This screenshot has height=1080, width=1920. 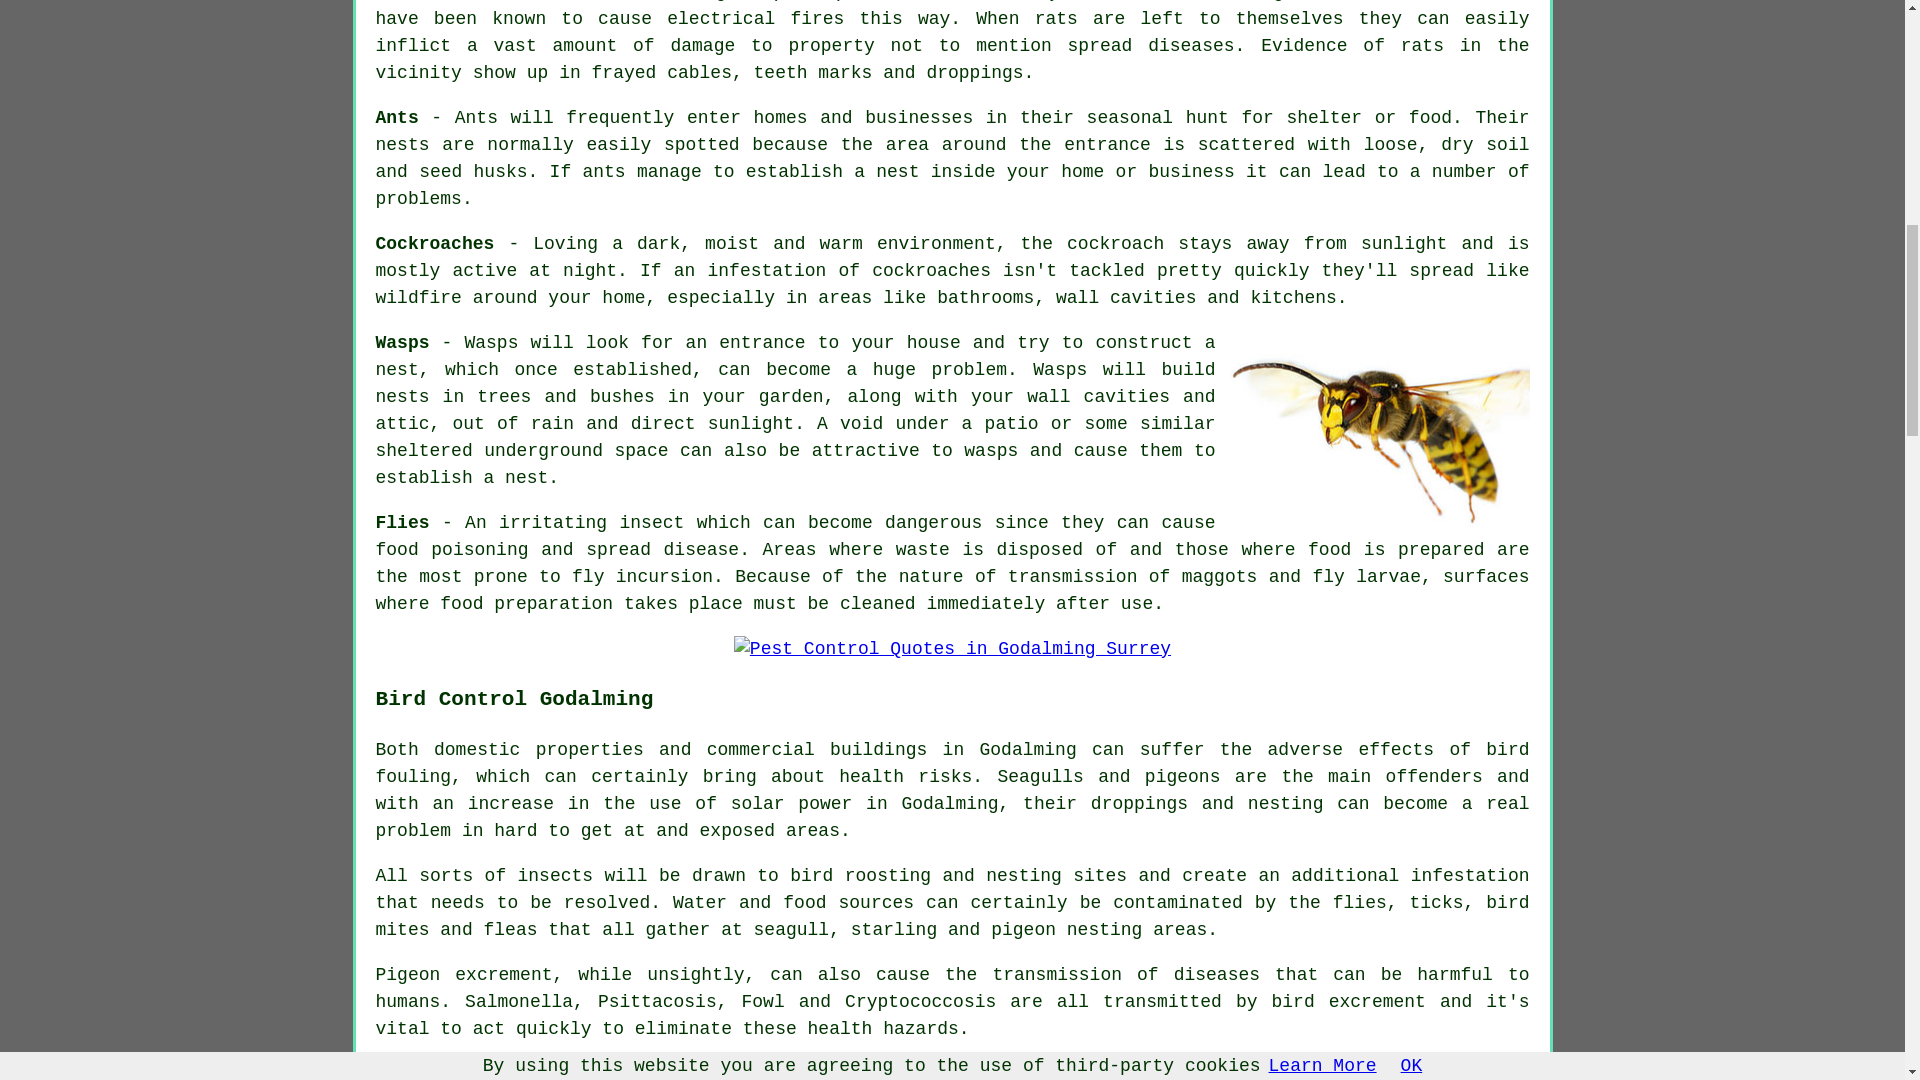 I want to click on Pest Control Quotes in Godalming Surrey, so click(x=952, y=650).